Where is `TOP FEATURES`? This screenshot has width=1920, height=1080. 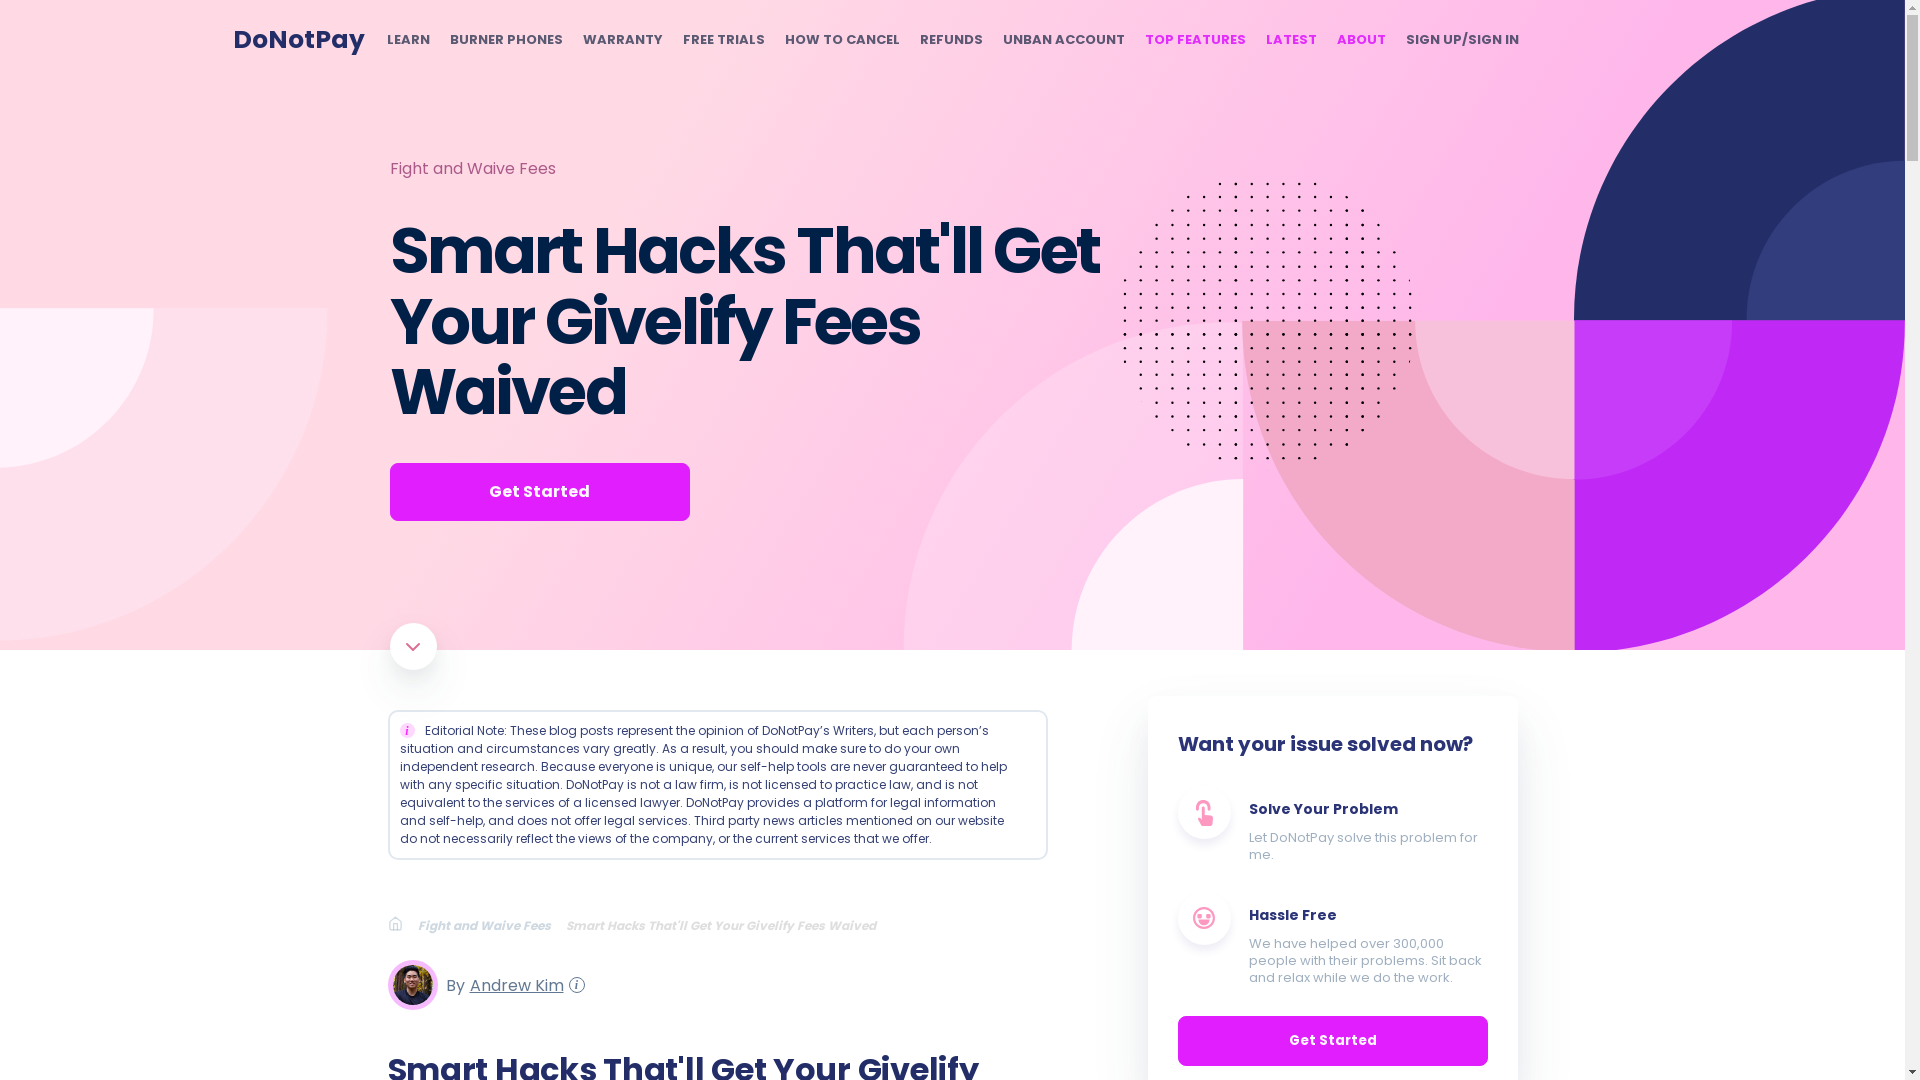 TOP FEATURES is located at coordinates (1194, 40).